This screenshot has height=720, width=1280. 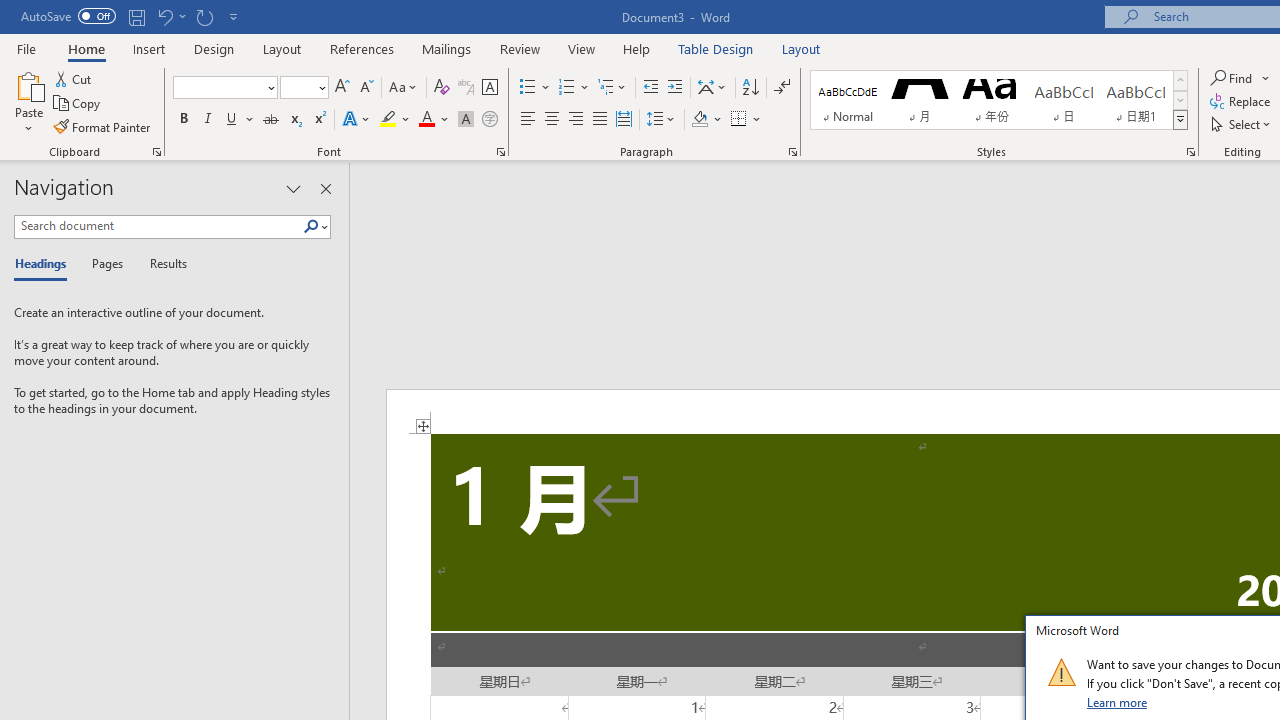 I want to click on Paste, so click(x=28, y=102).